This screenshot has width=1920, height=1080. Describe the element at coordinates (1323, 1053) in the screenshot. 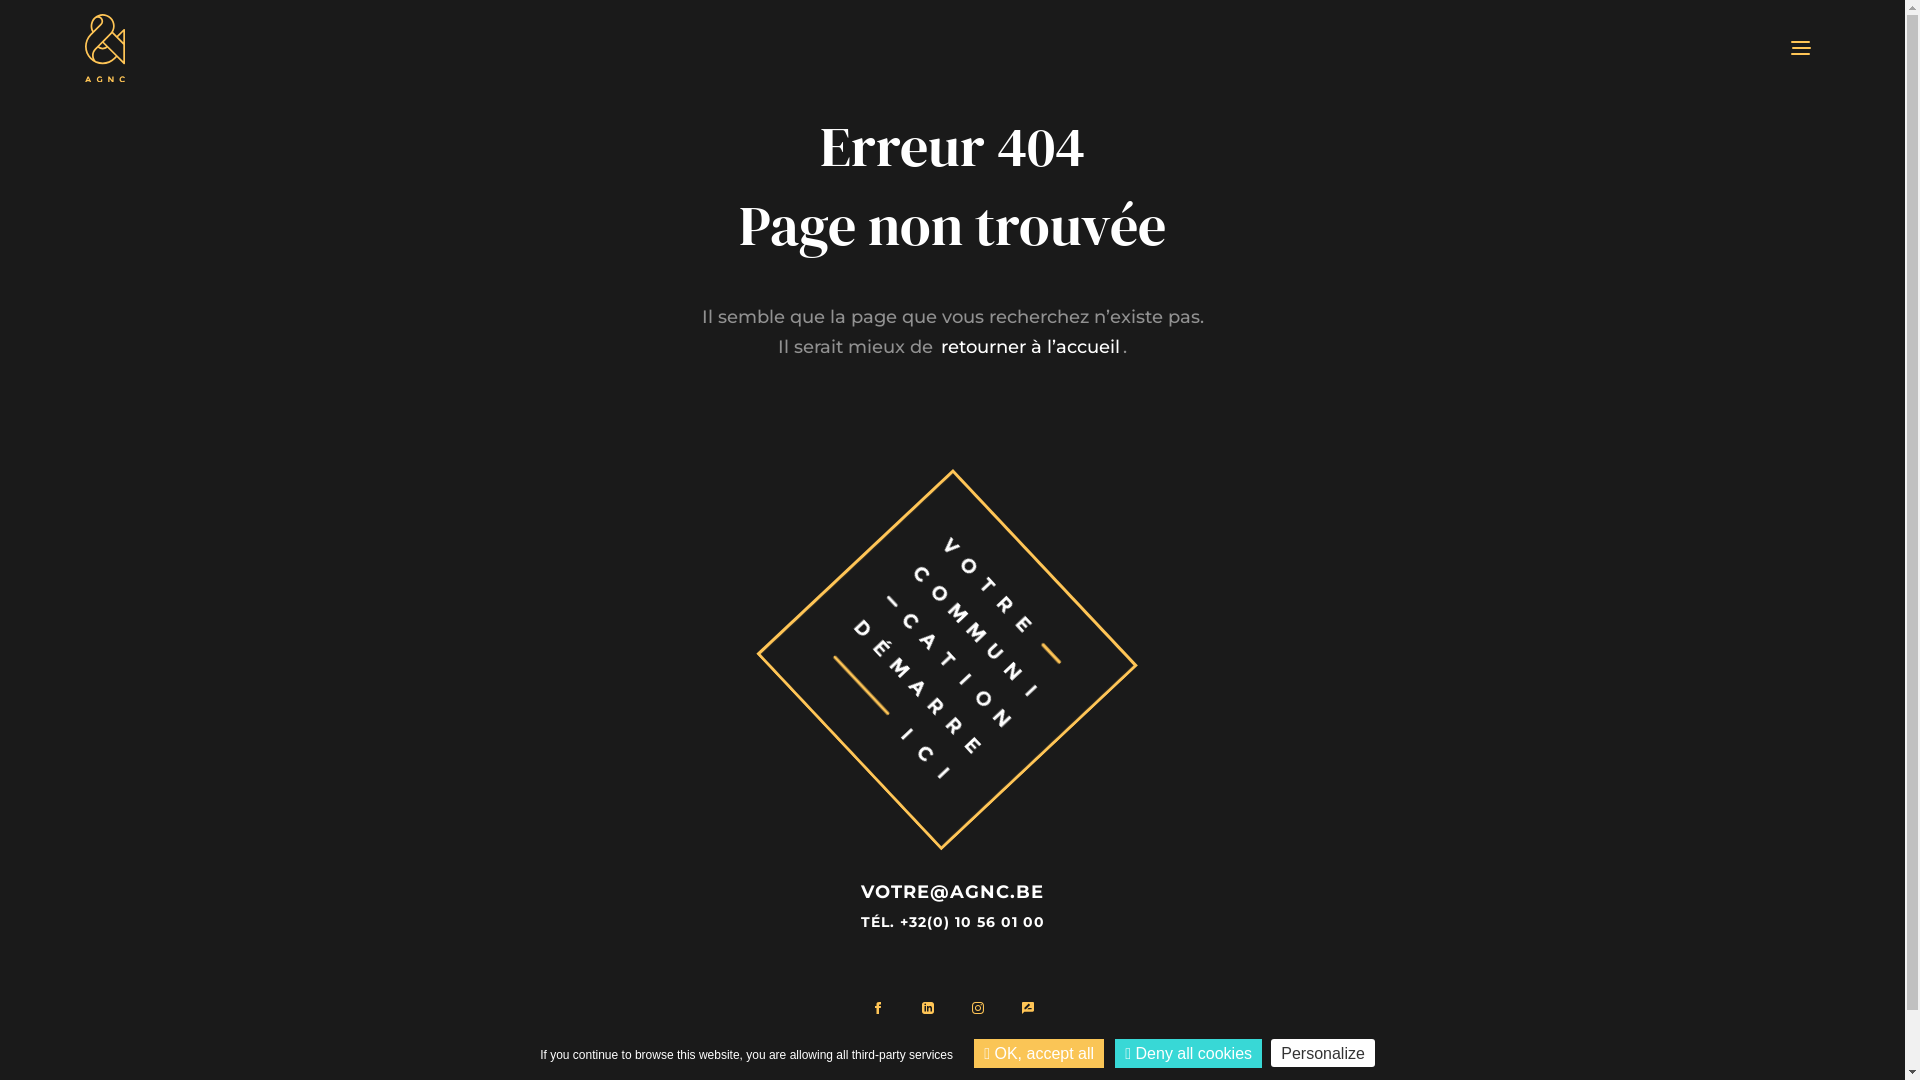

I see `Personalize` at that location.